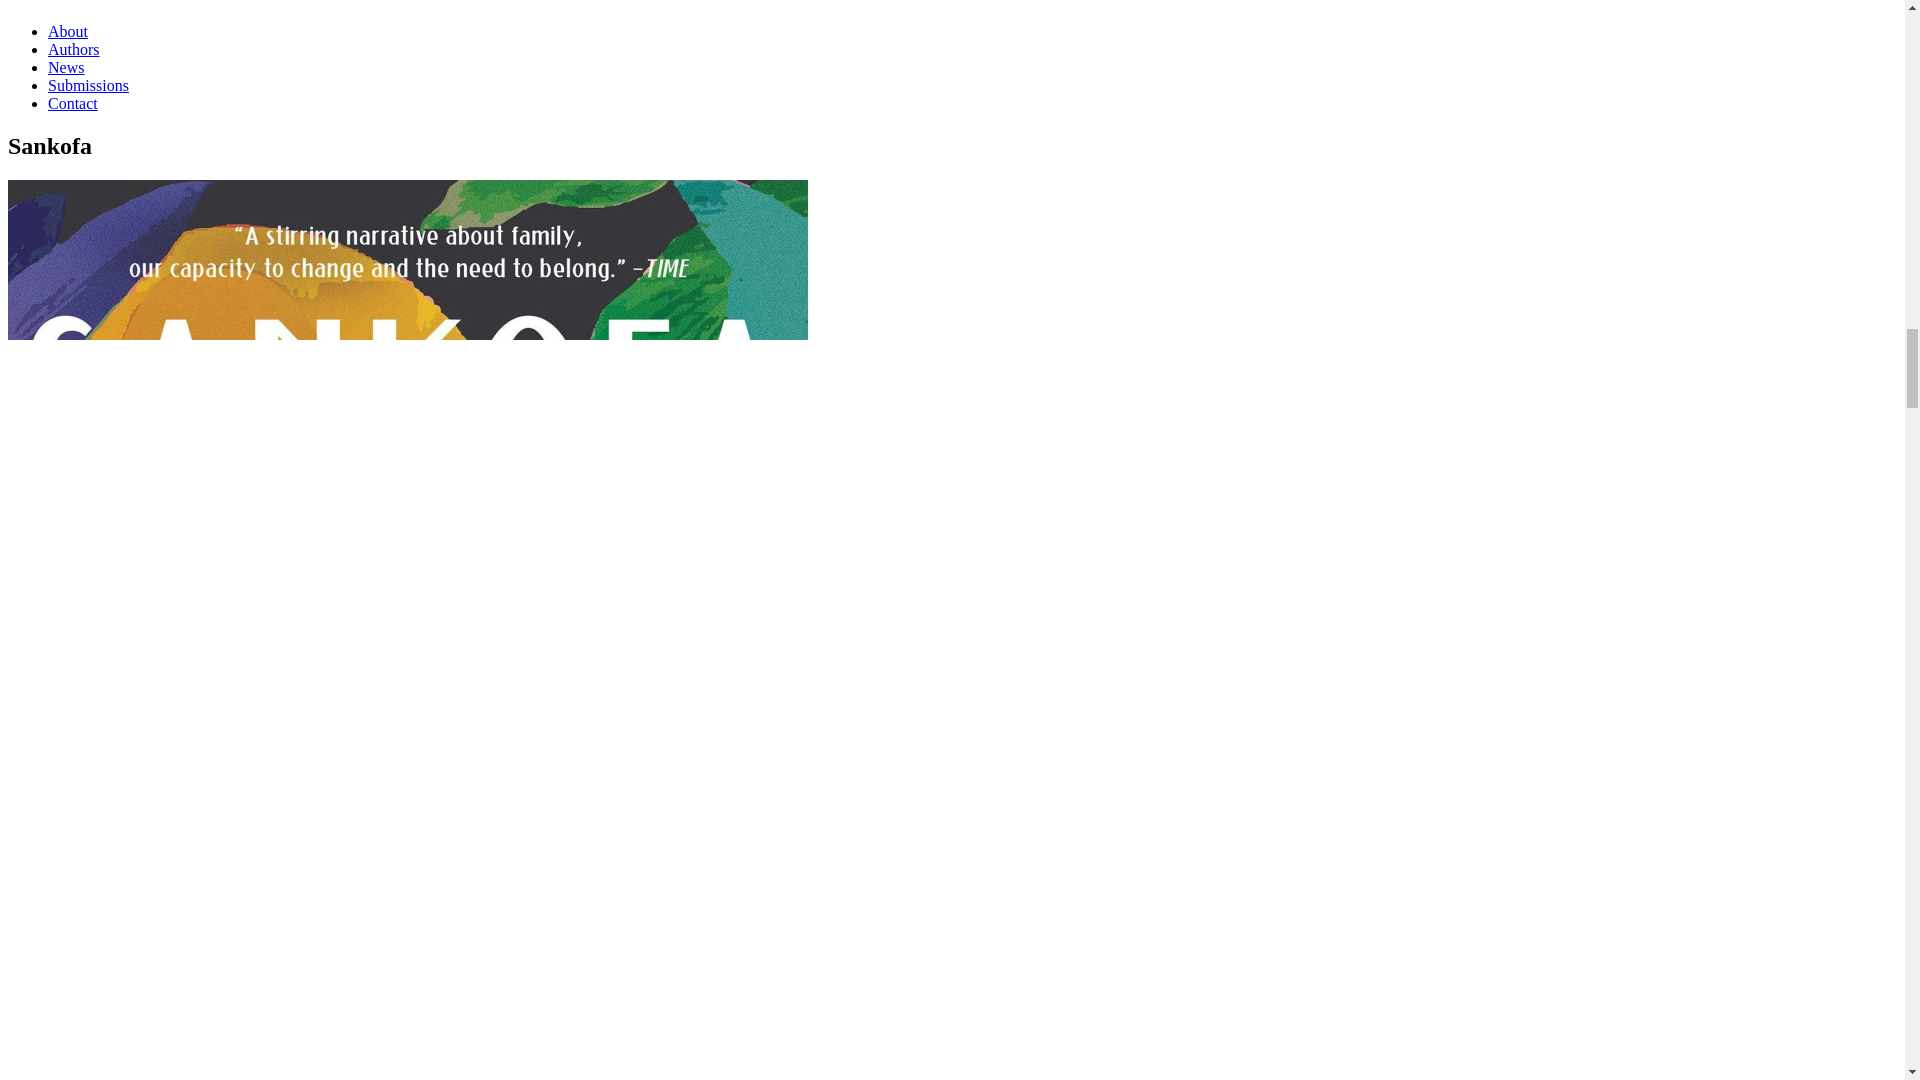 This screenshot has height=1080, width=1920. Describe the element at coordinates (88, 84) in the screenshot. I see `Submissions` at that location.